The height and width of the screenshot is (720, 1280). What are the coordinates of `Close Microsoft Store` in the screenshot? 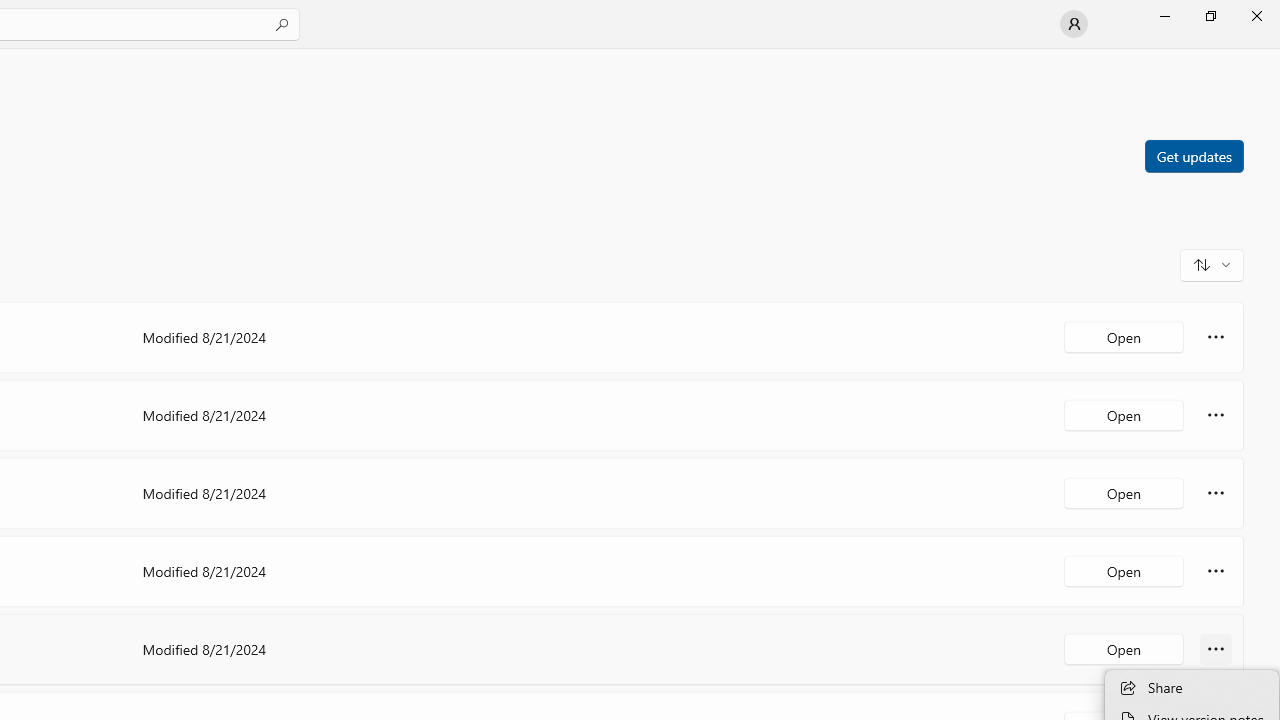 It's located at (1256, 16).